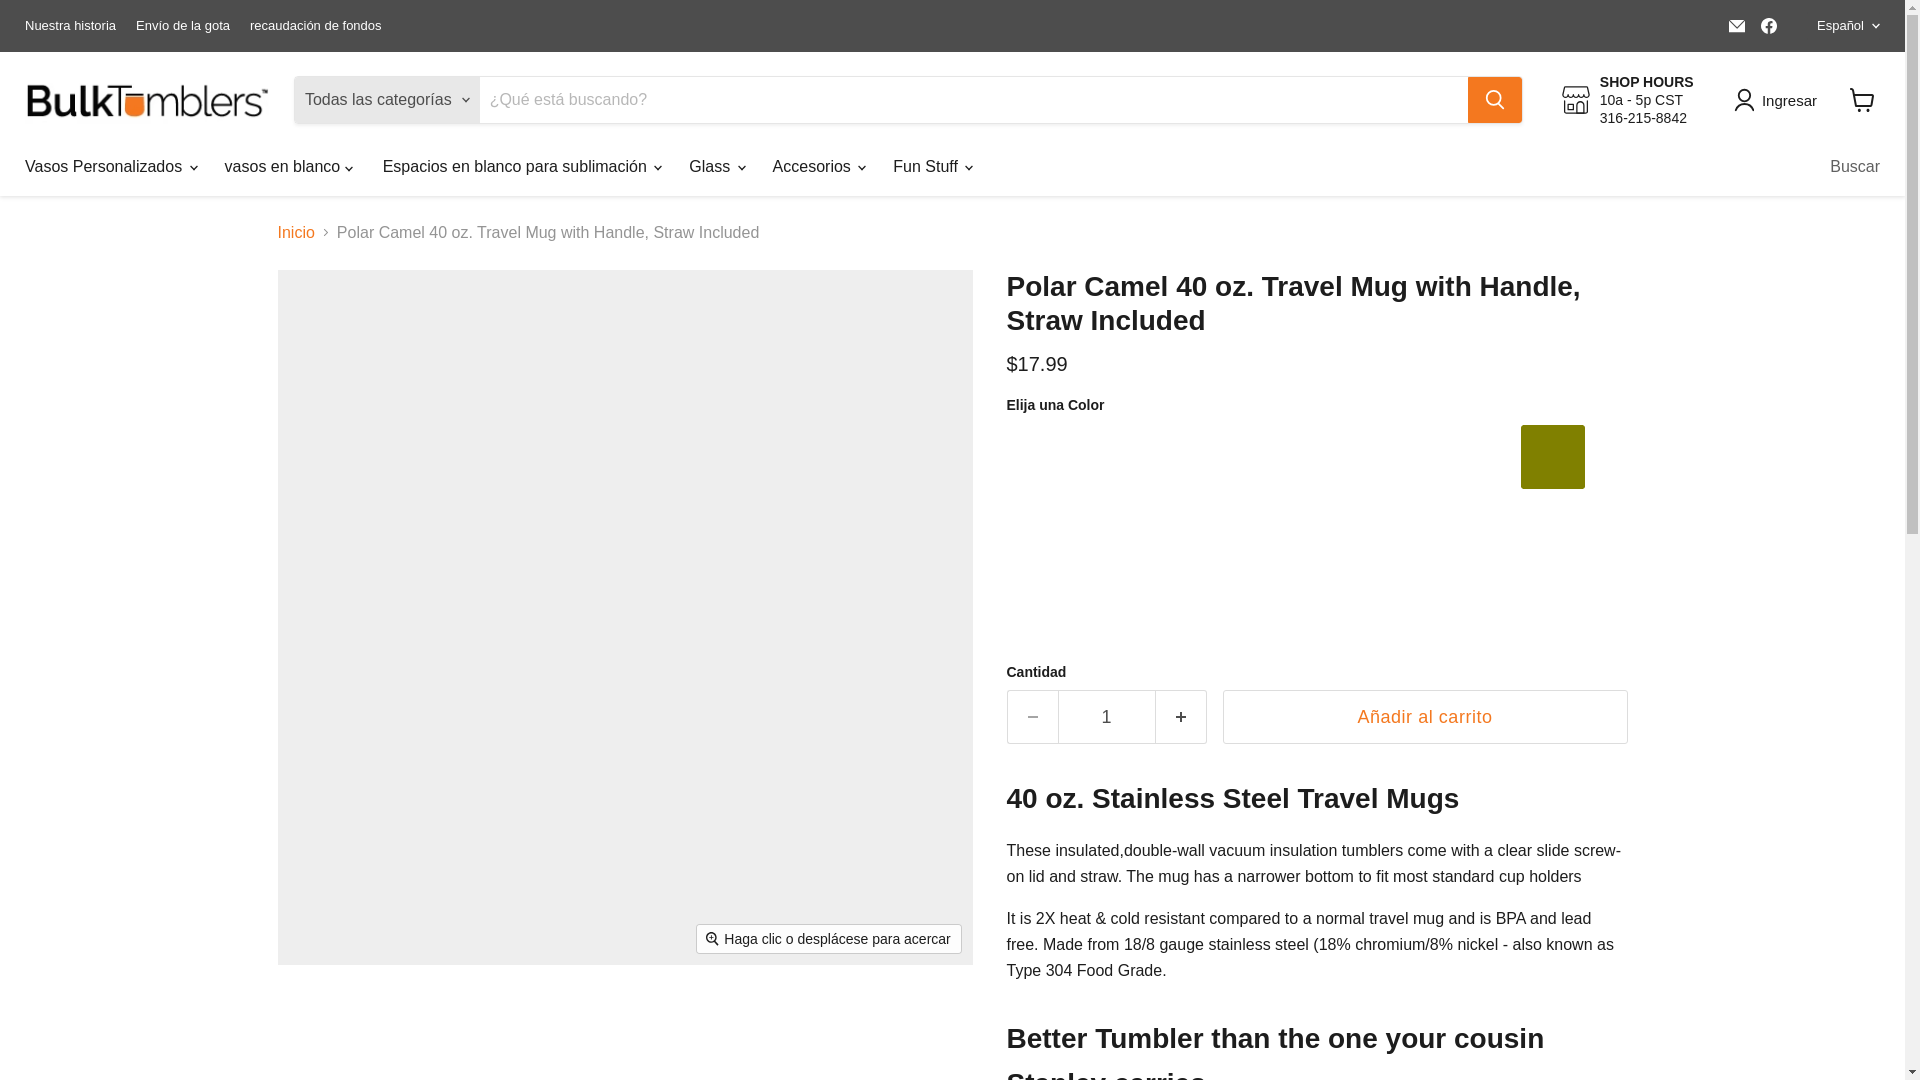 This screenshot has height=1080, width=1920. What do you see at coordinates (1862, 100) in the screenshot?
I see `Ver carrito` at bounding box center [1862, 100].